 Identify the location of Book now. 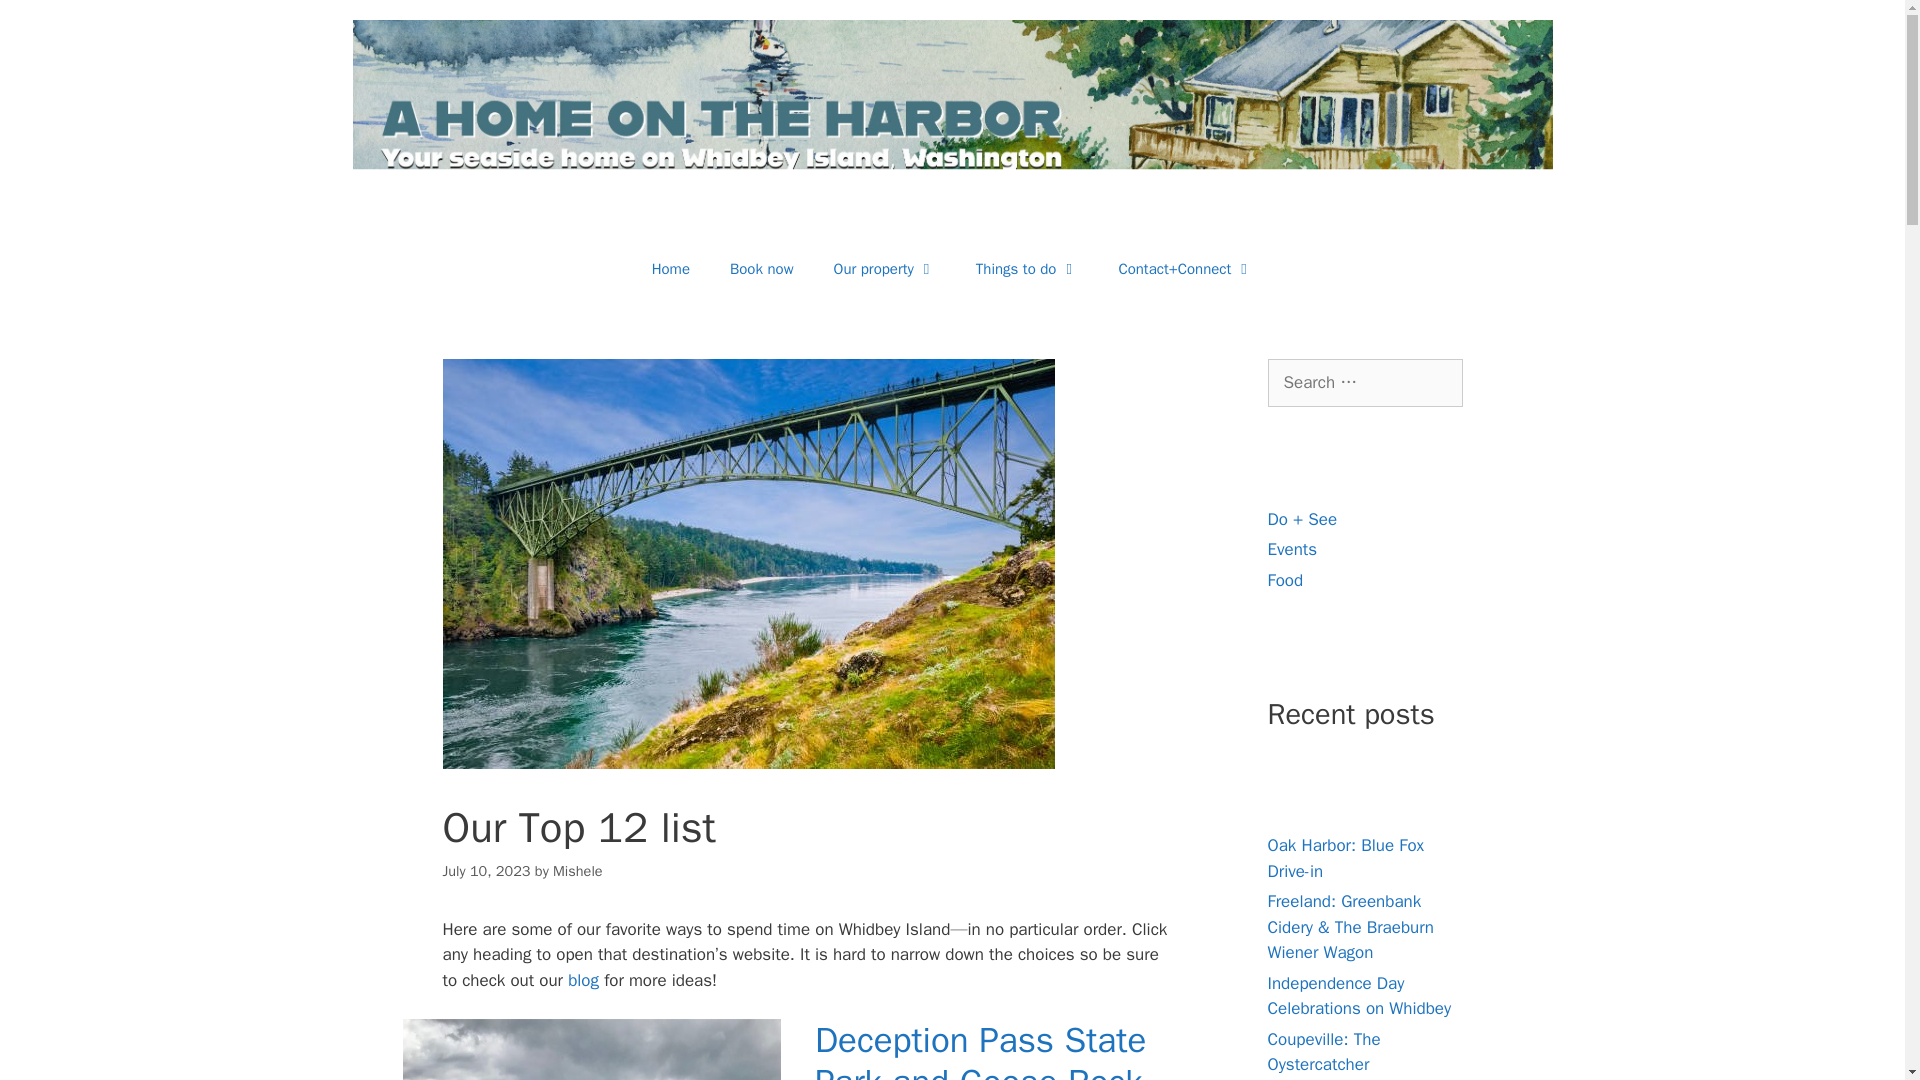
(762, 268).